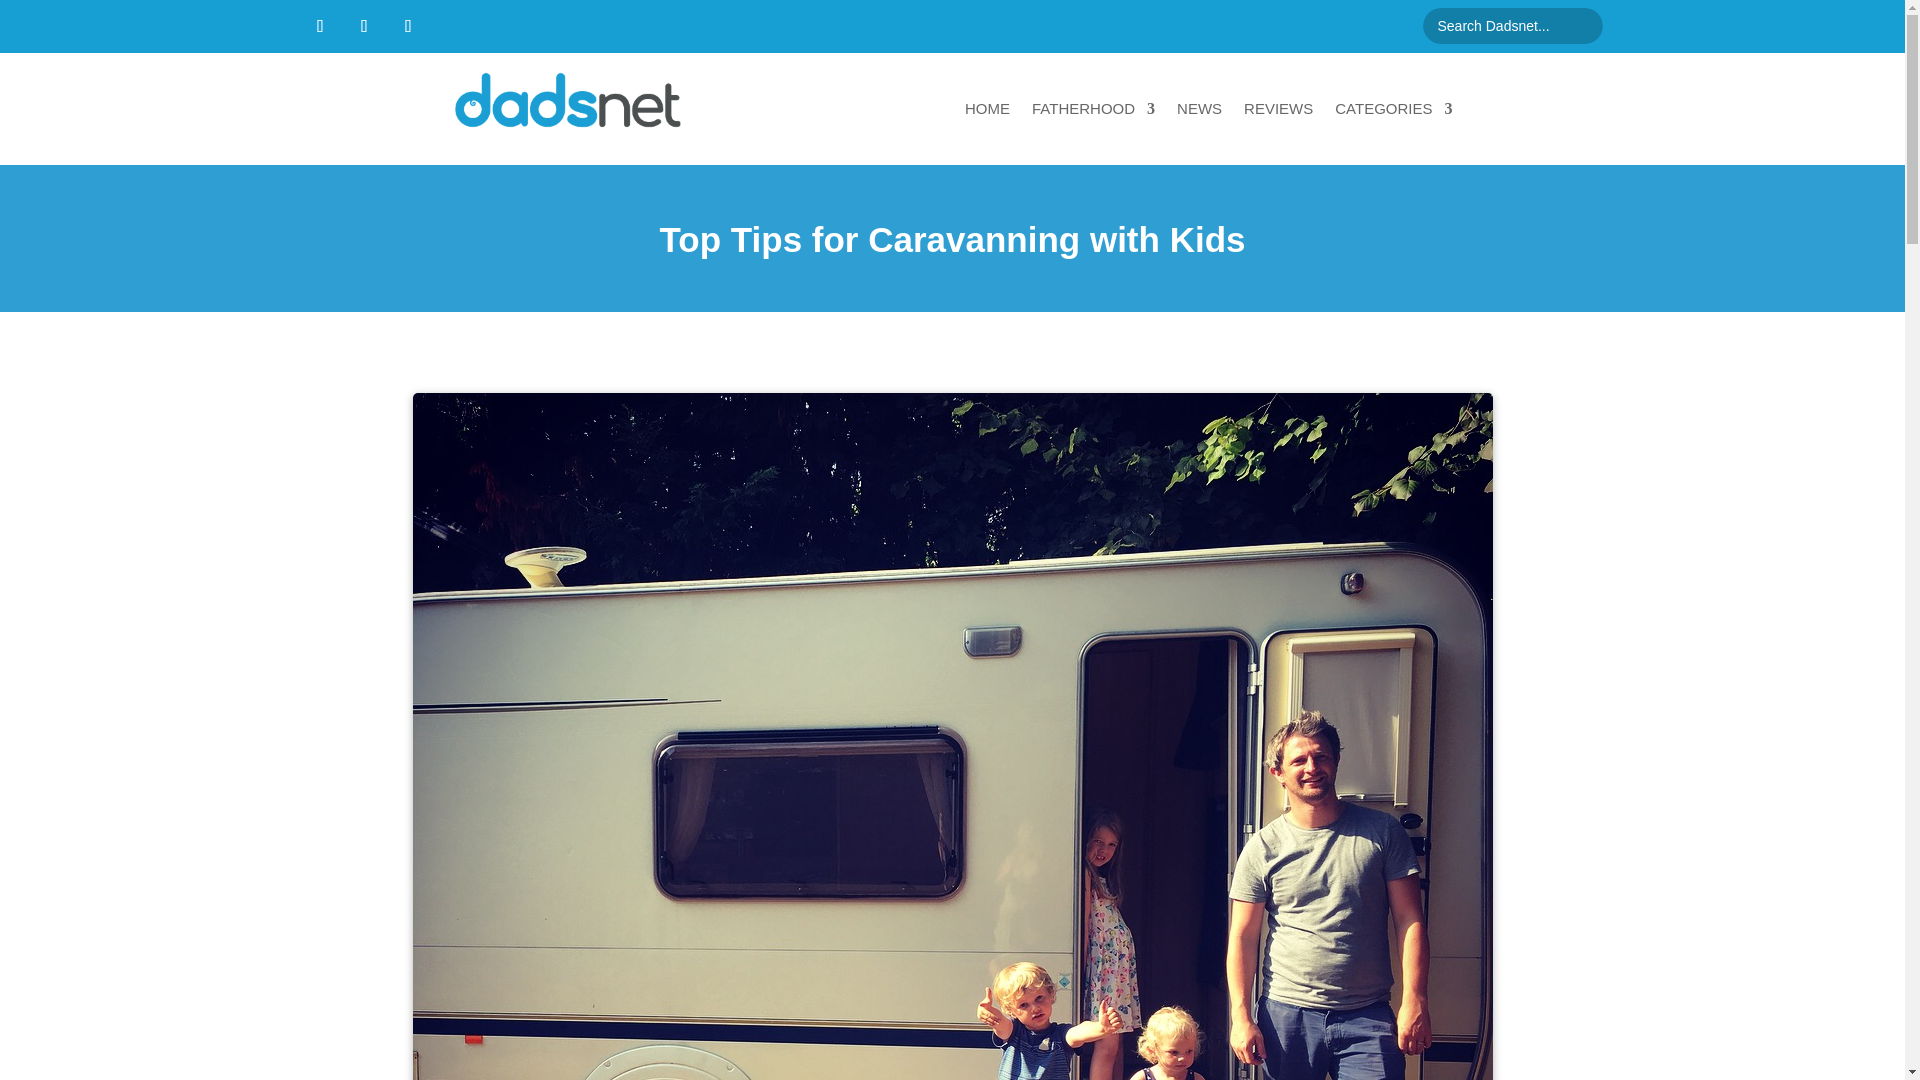 This screenshot has width=1920, height=1080. What do you see at coordinates (1392, 108) in the screenshot?
I see `CATEGORIES` at bounding box center [1392, 108].